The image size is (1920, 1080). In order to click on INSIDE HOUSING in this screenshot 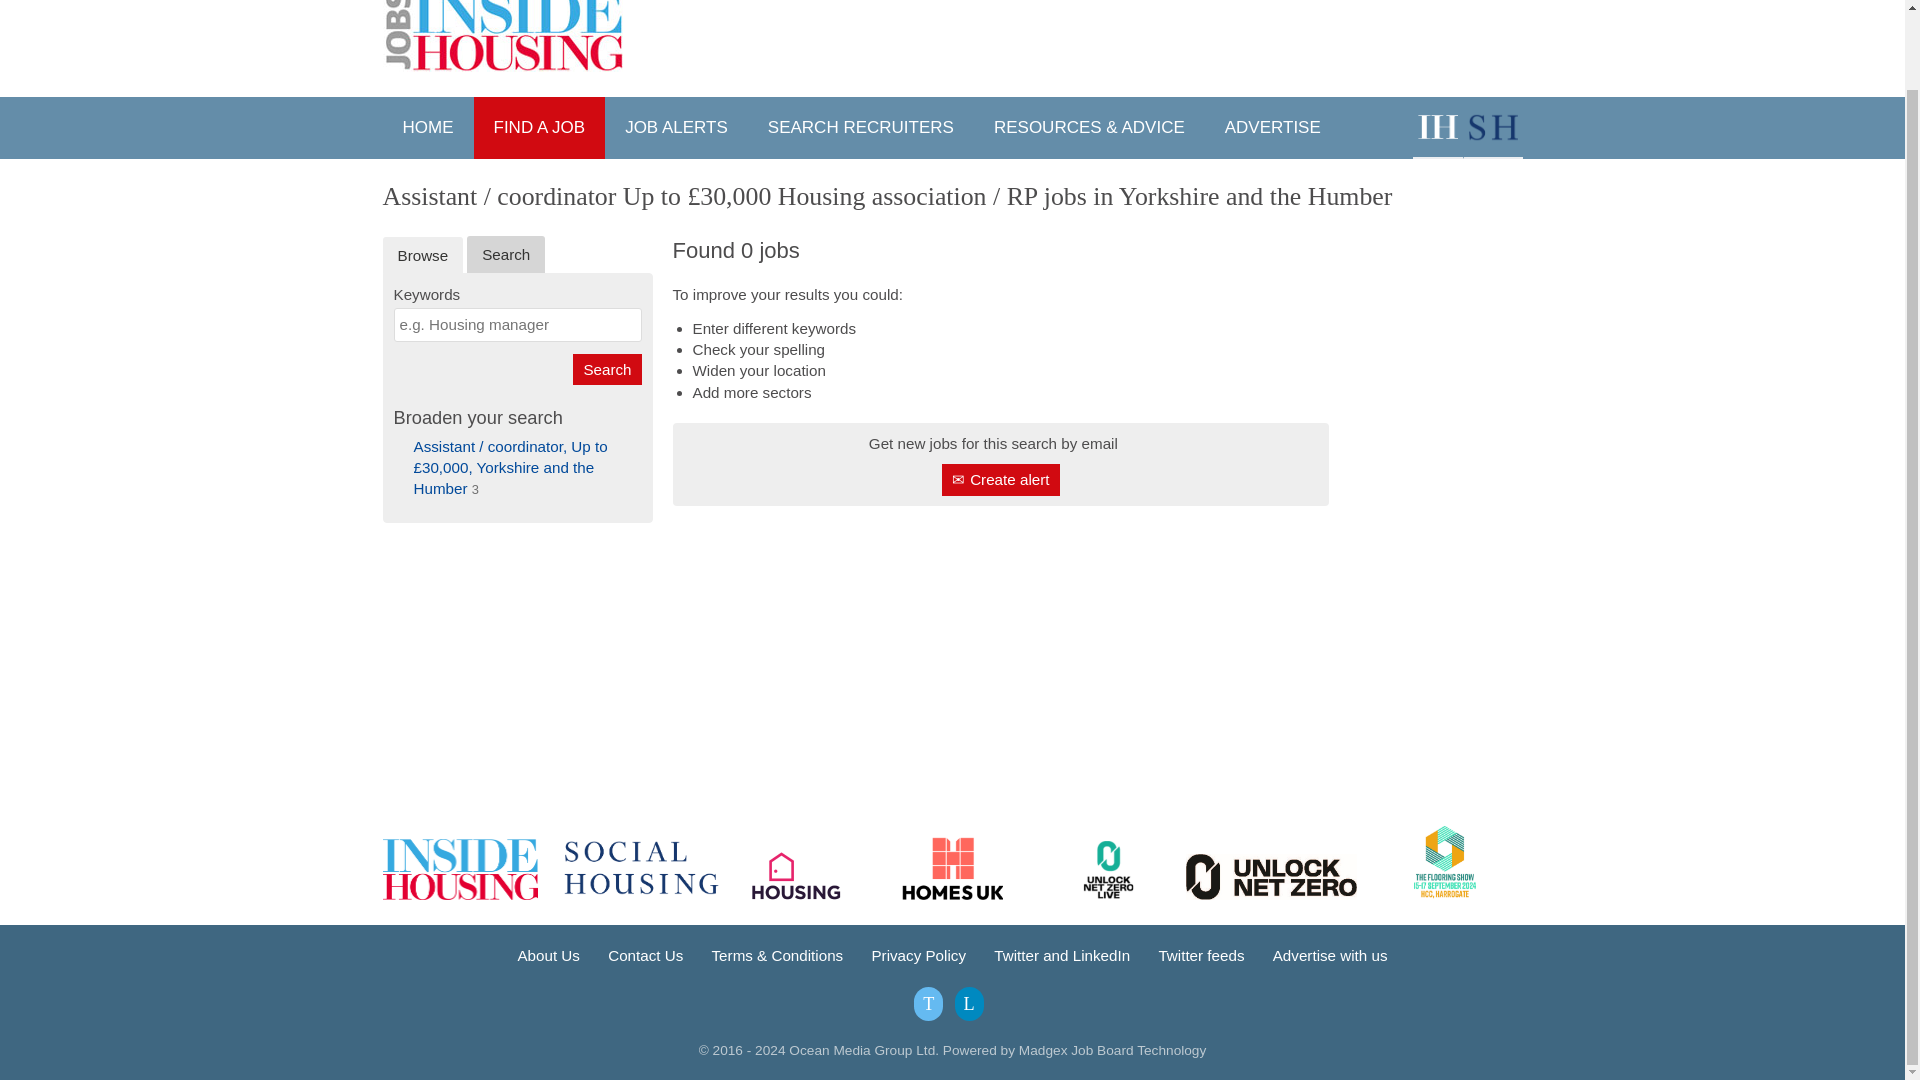, I will do `click(1436, 128)`.